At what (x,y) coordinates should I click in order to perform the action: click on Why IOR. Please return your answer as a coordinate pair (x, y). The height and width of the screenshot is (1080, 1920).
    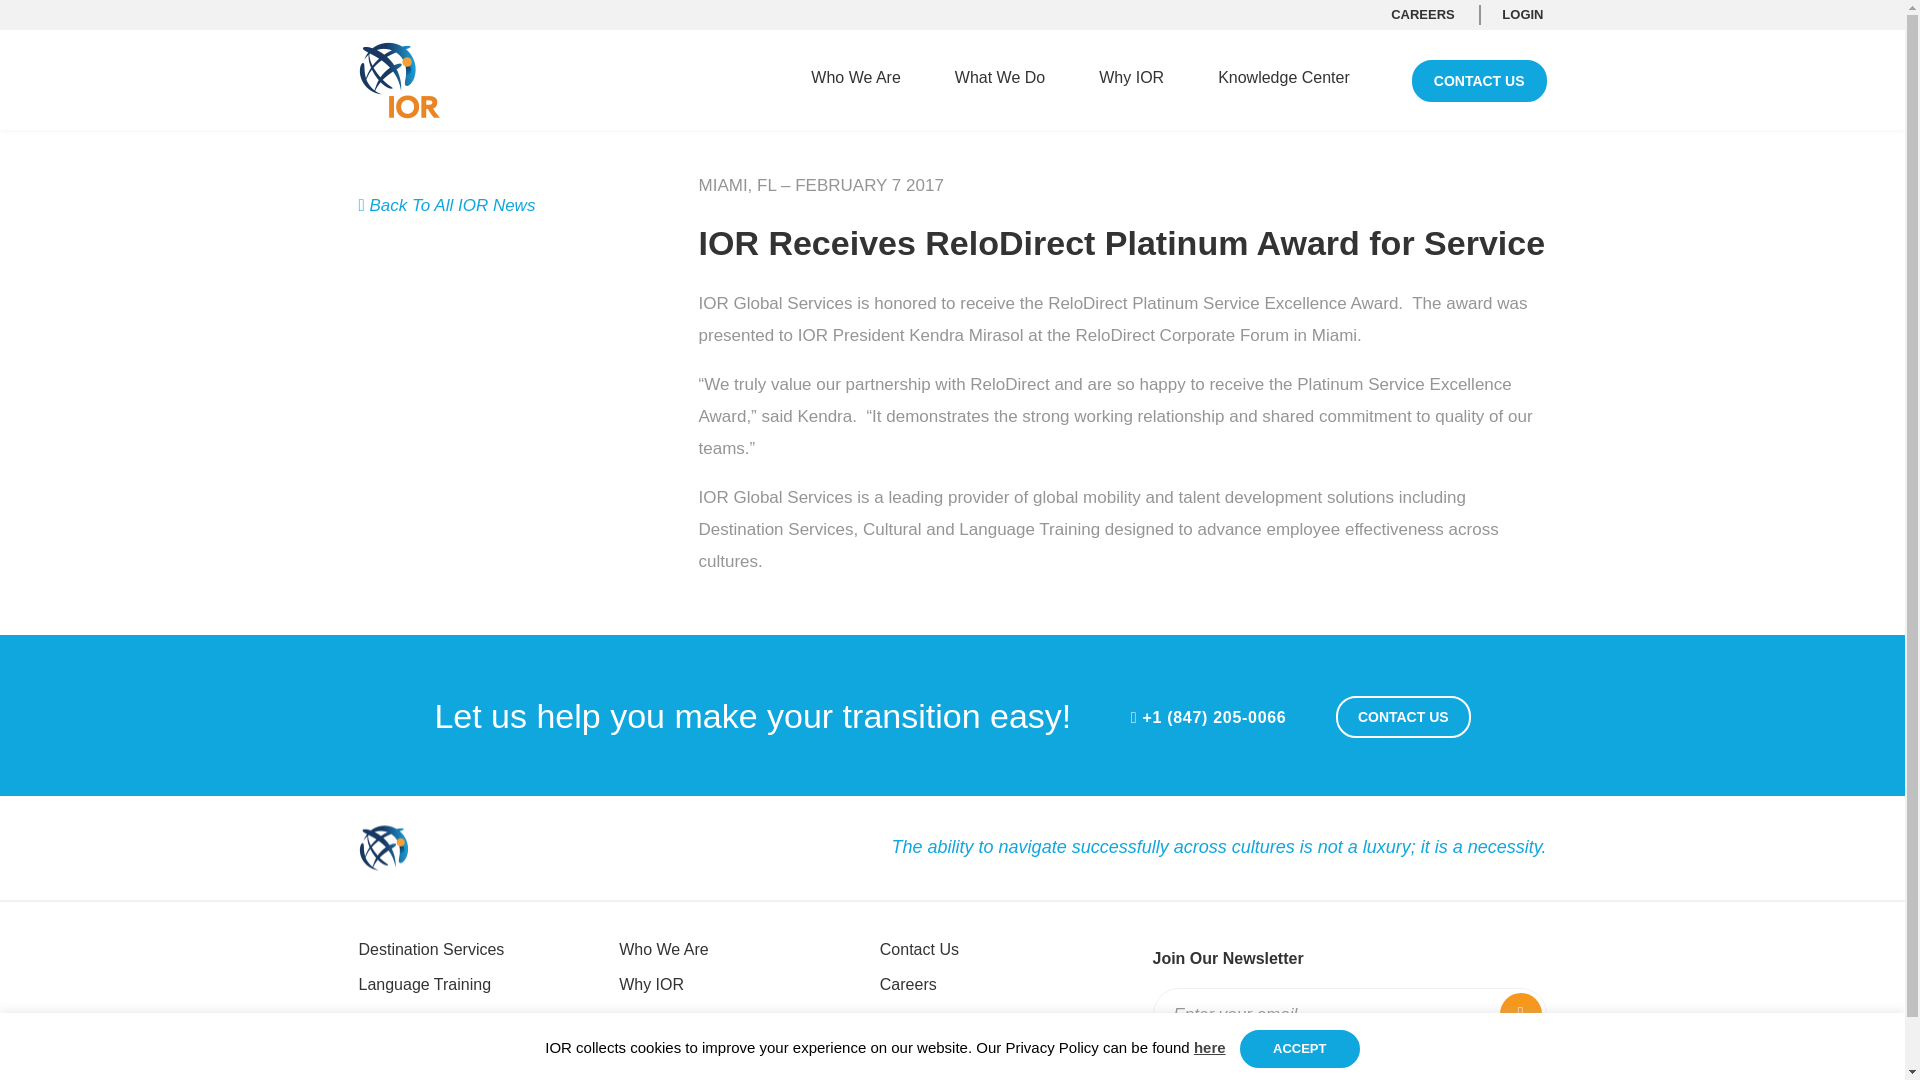
    Looking at the image, I should click on (1130, 77).